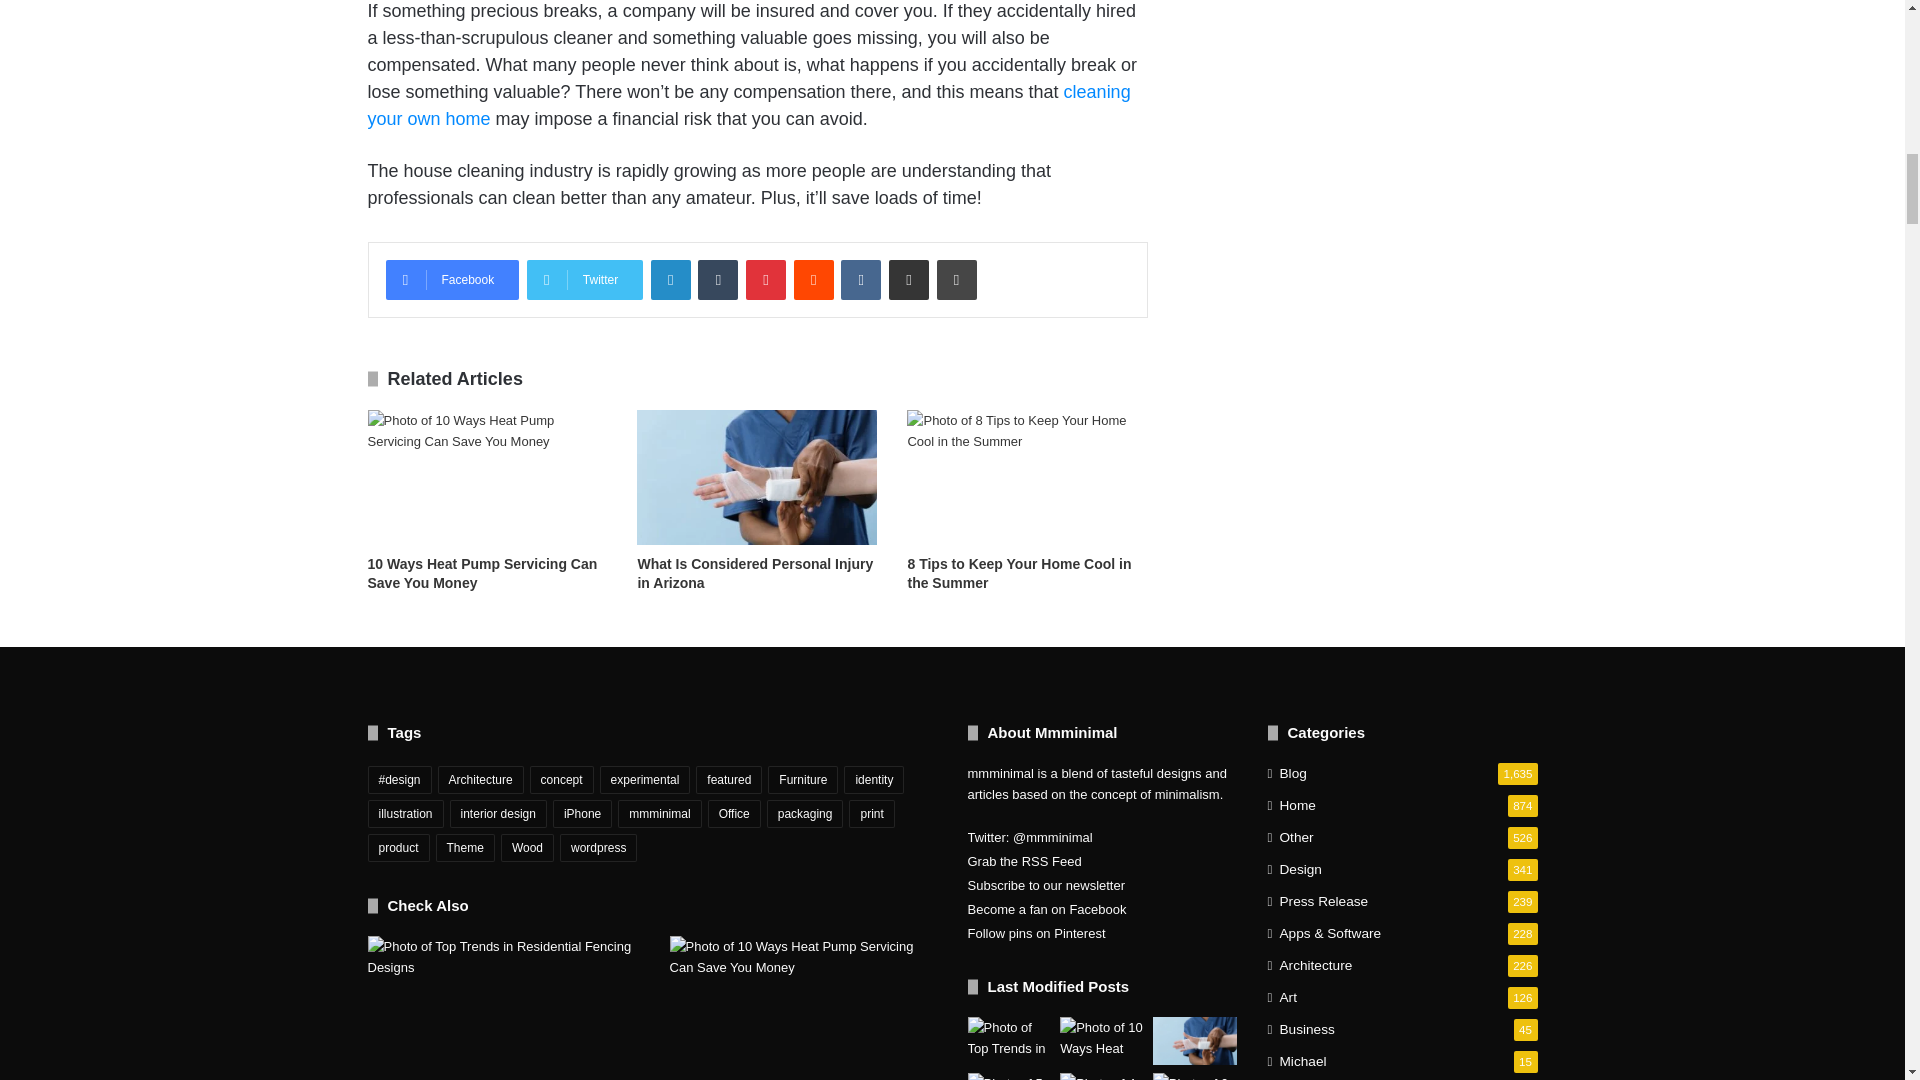 Image resolution: width=1920 pixels, height=1080 pixels. I want to click on Pinterest, so click(766, 280).